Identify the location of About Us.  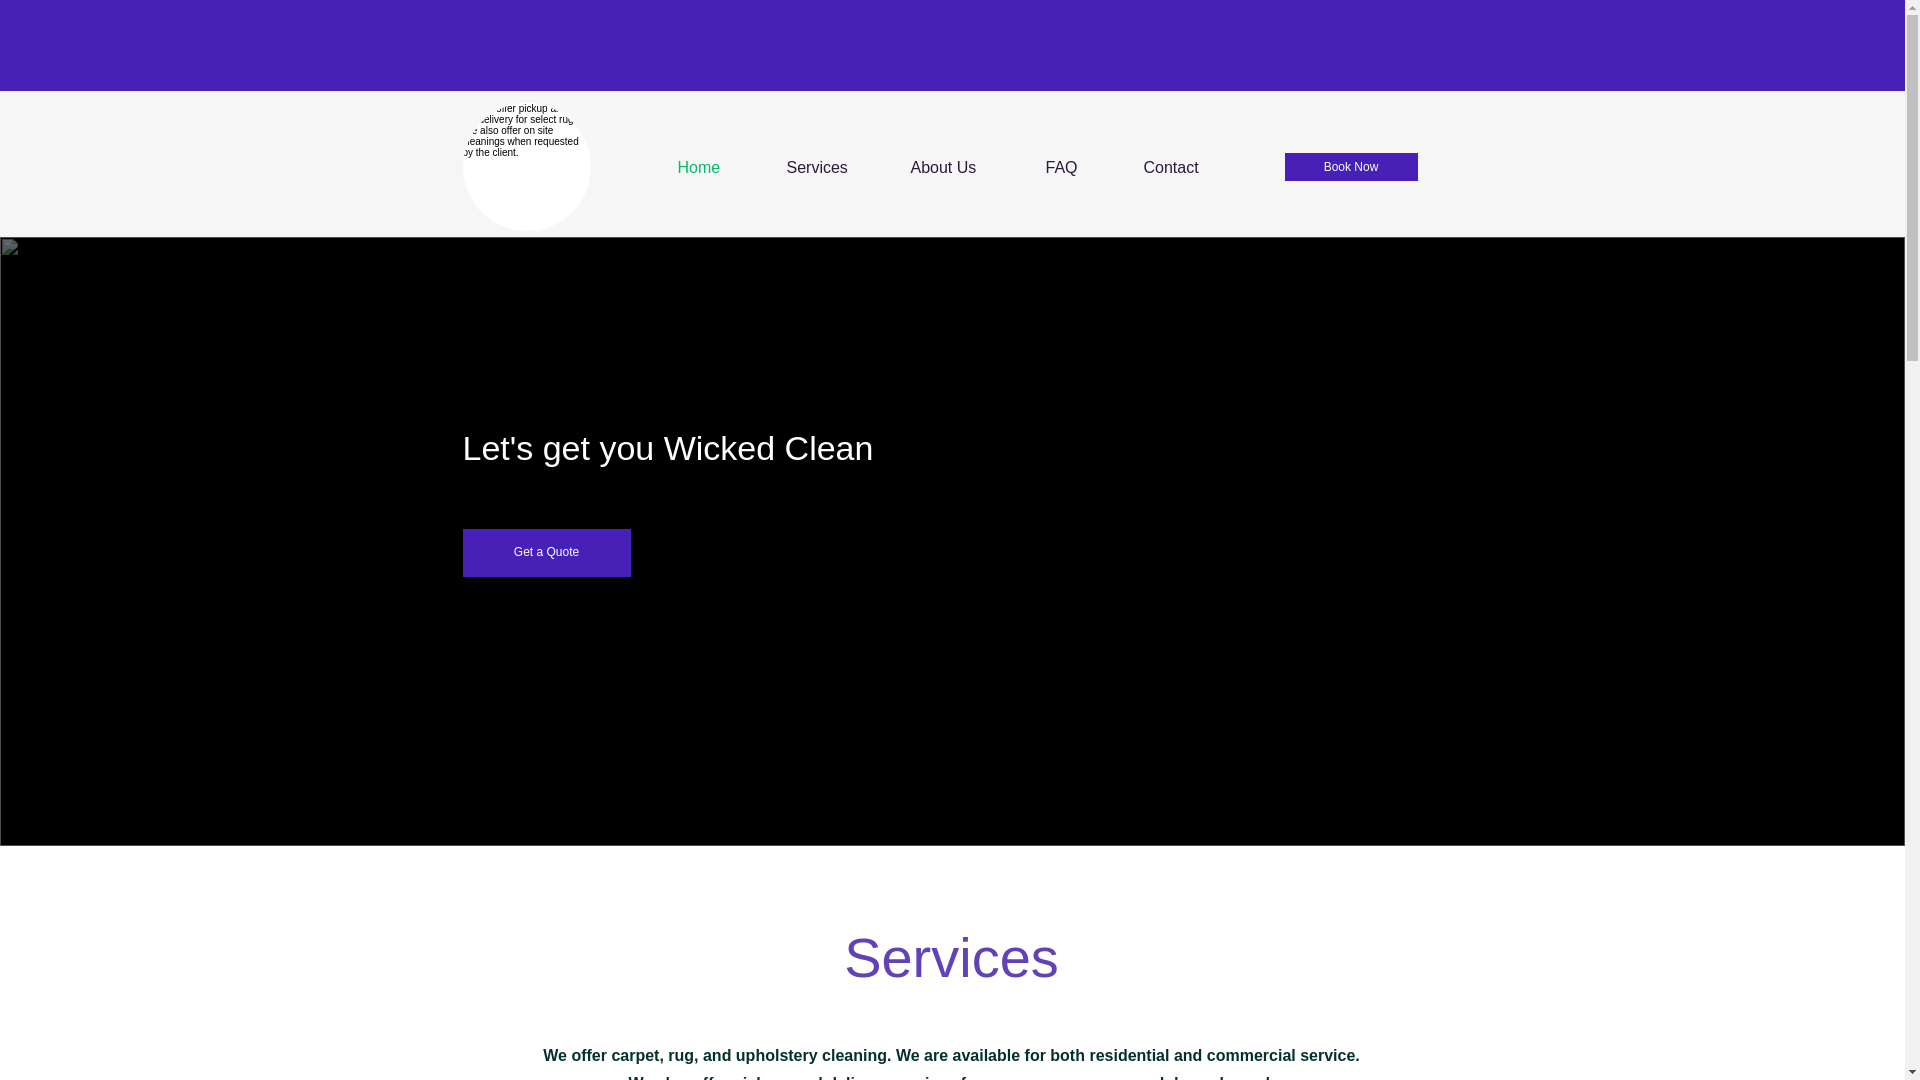
(964, 168).